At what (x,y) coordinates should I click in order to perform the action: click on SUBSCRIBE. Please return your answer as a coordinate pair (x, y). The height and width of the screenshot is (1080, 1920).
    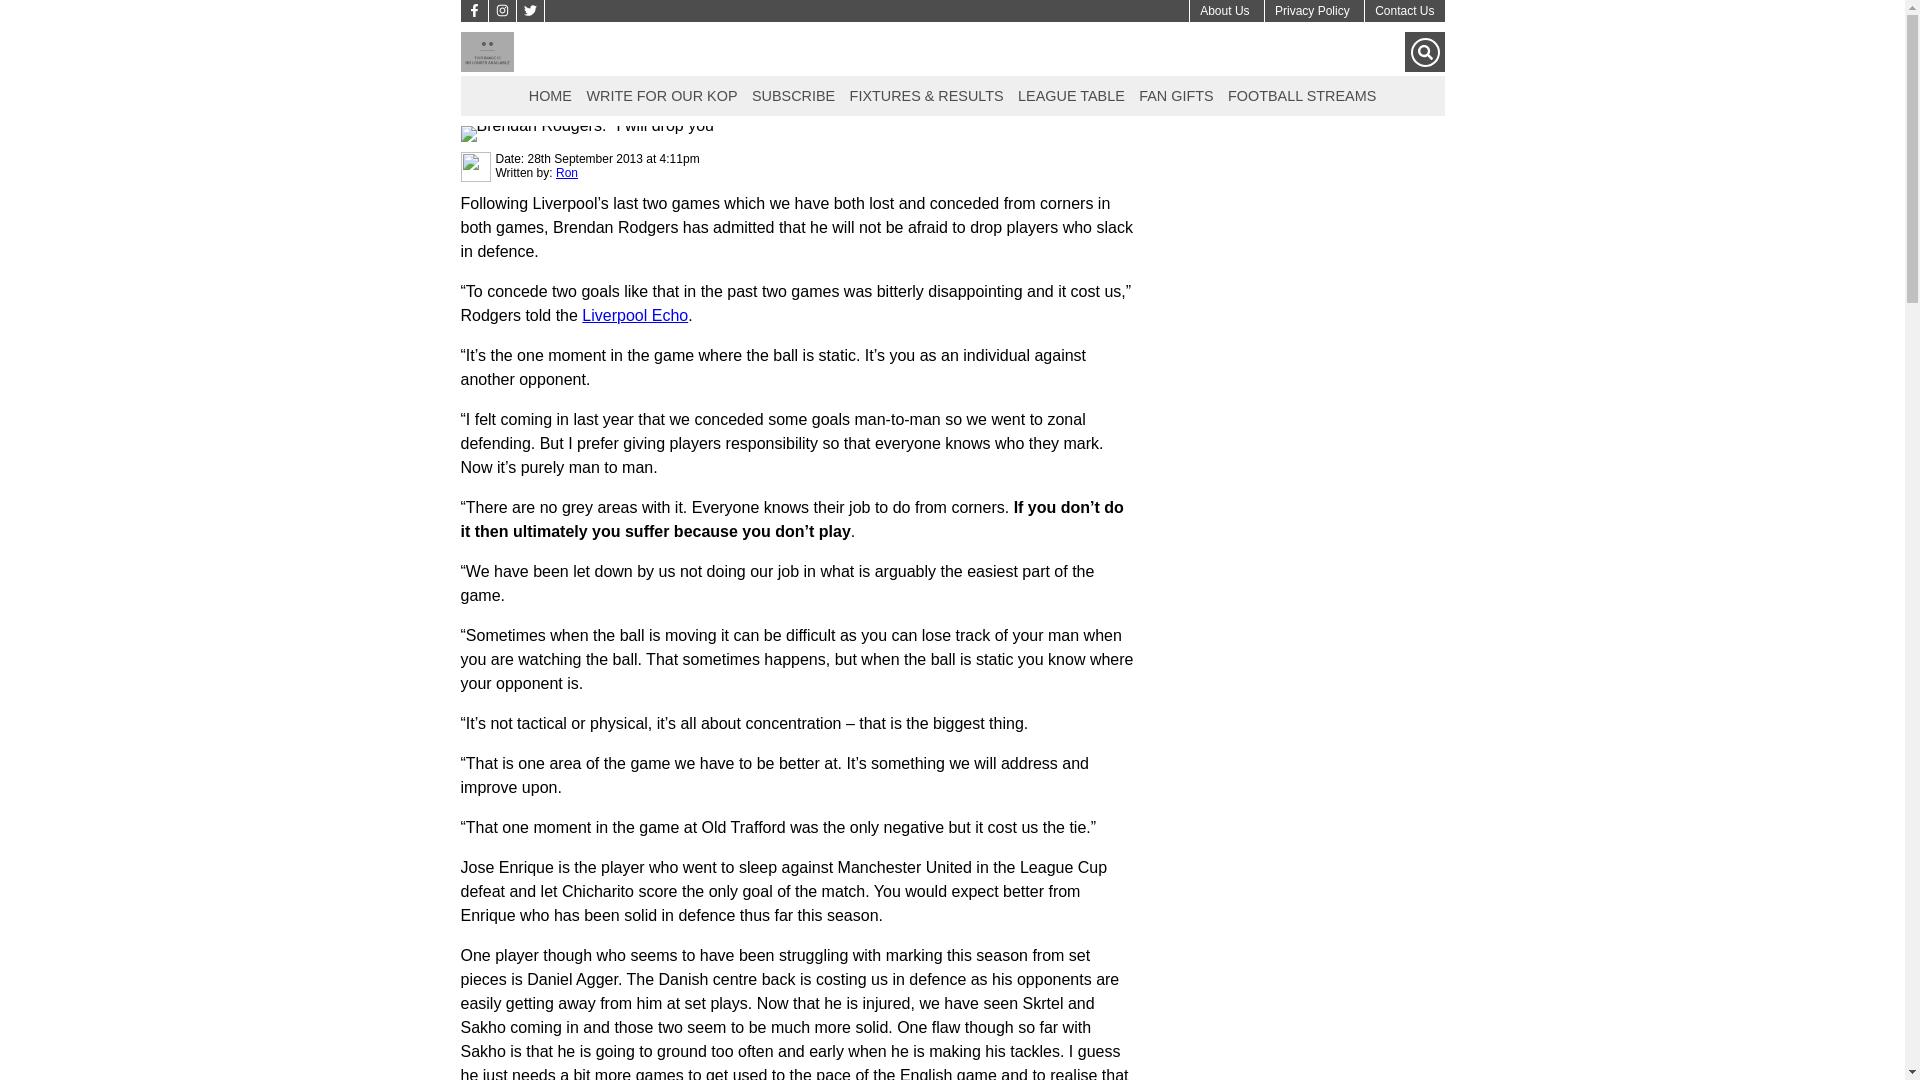
    Looking at the image, I should click on (793, 93).